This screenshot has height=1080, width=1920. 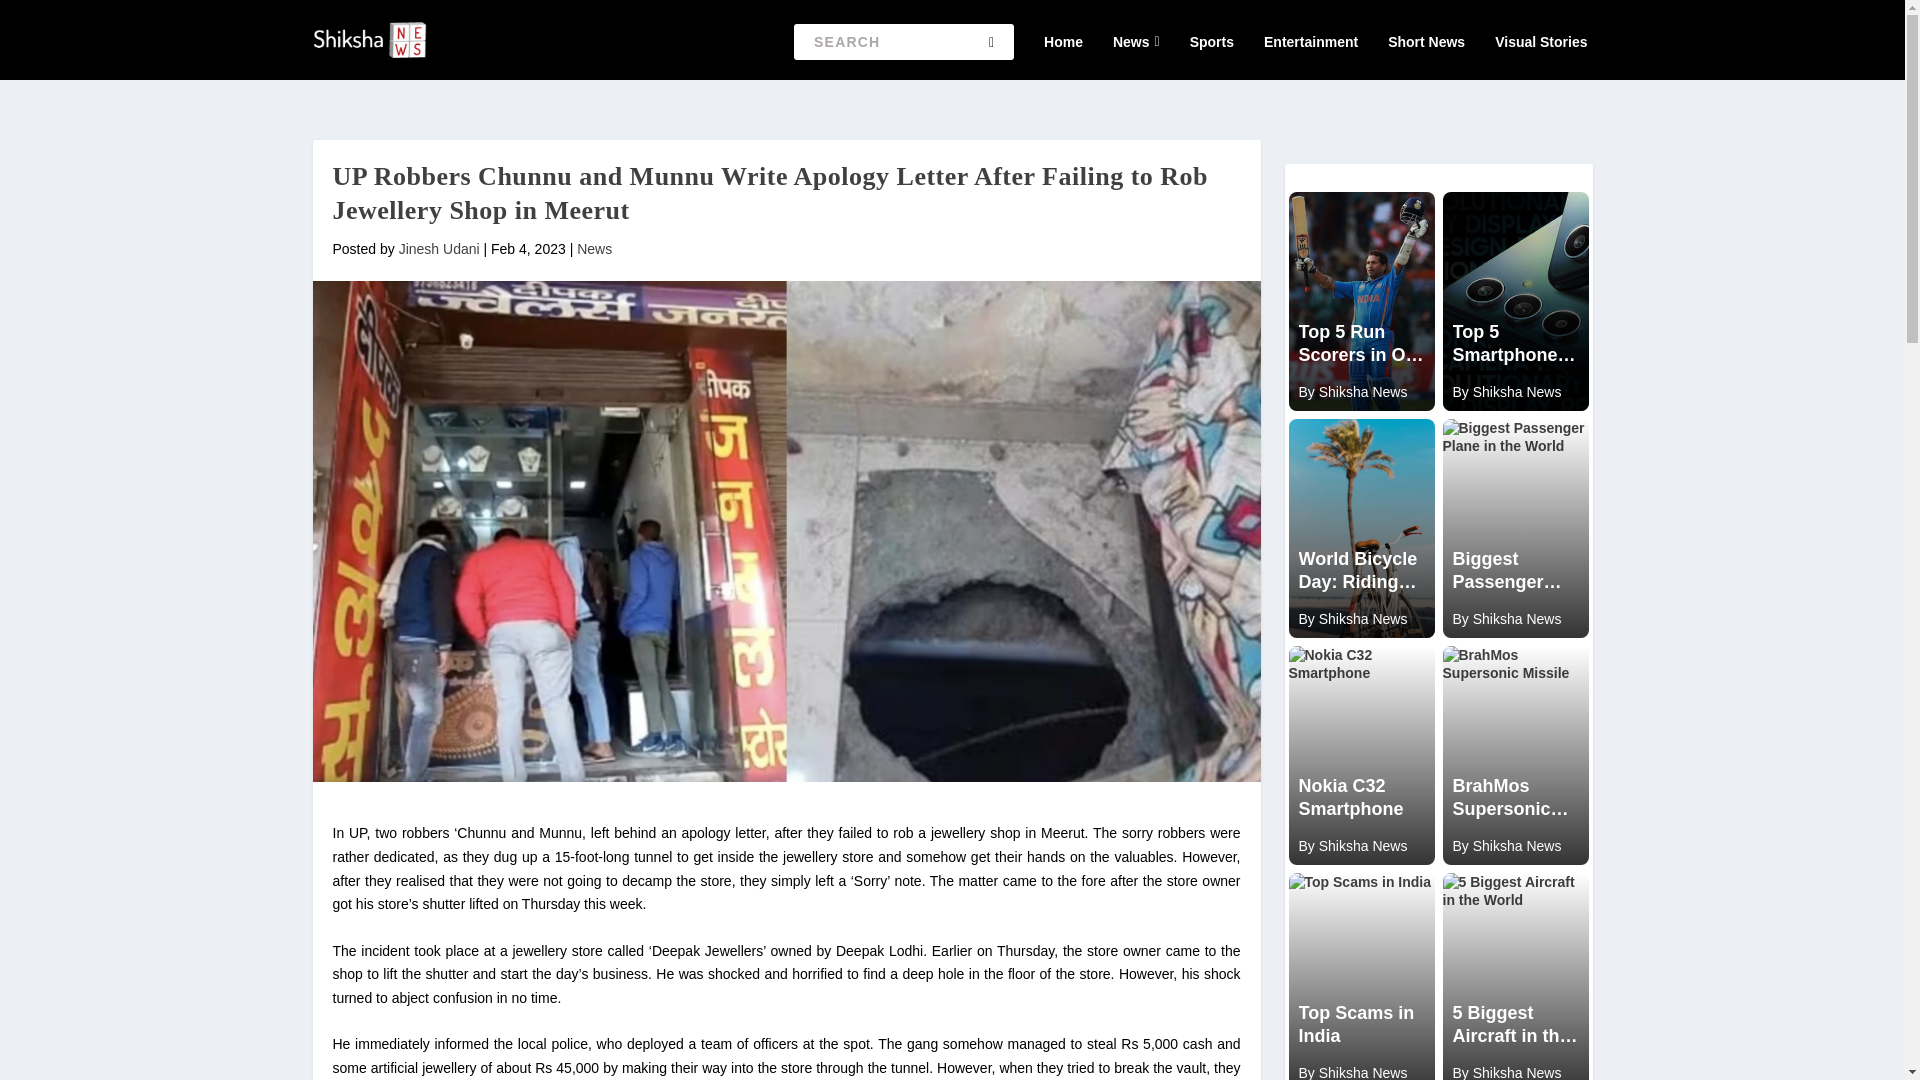 I want to click on News, so click(x=594, y=248).